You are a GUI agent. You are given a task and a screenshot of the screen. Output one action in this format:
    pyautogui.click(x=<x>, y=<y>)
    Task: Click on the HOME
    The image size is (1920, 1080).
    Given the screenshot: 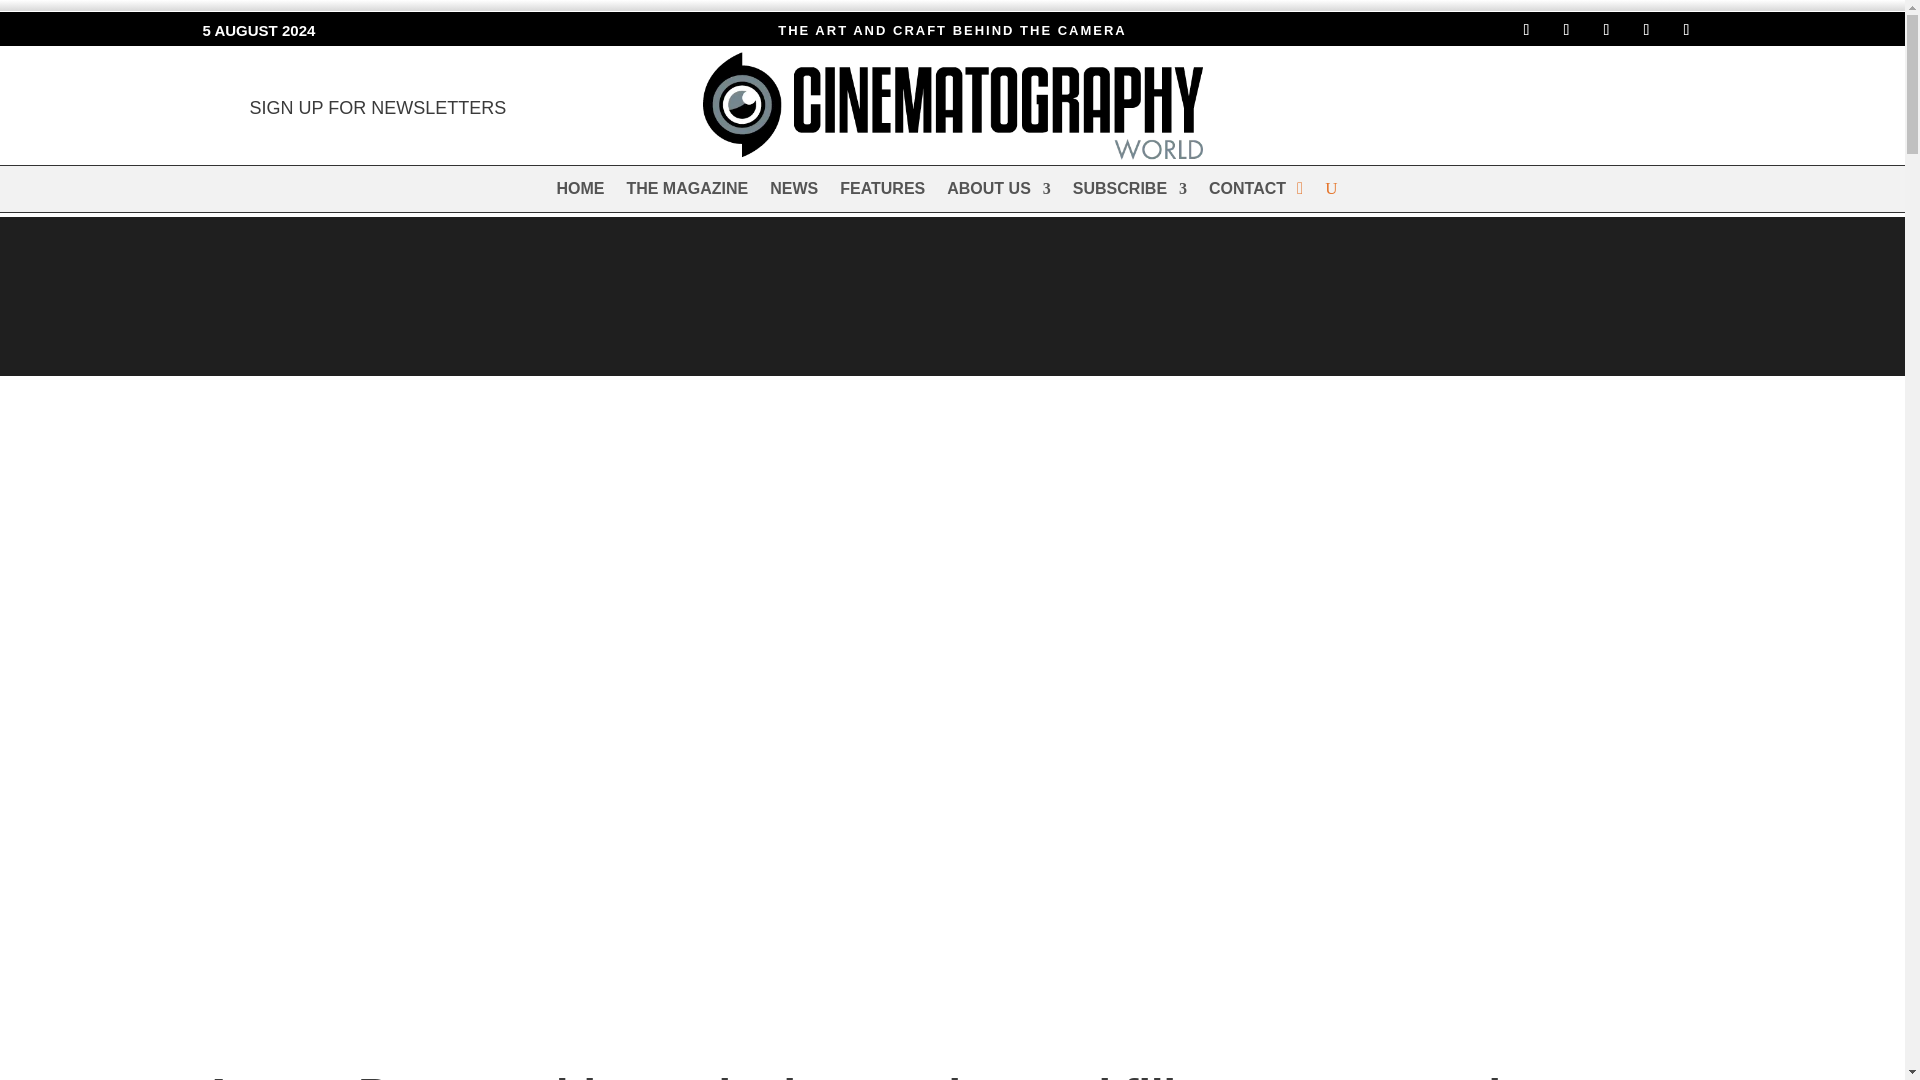 What is the action you would take?
    pyautogui.click(x=580, y=193)
    